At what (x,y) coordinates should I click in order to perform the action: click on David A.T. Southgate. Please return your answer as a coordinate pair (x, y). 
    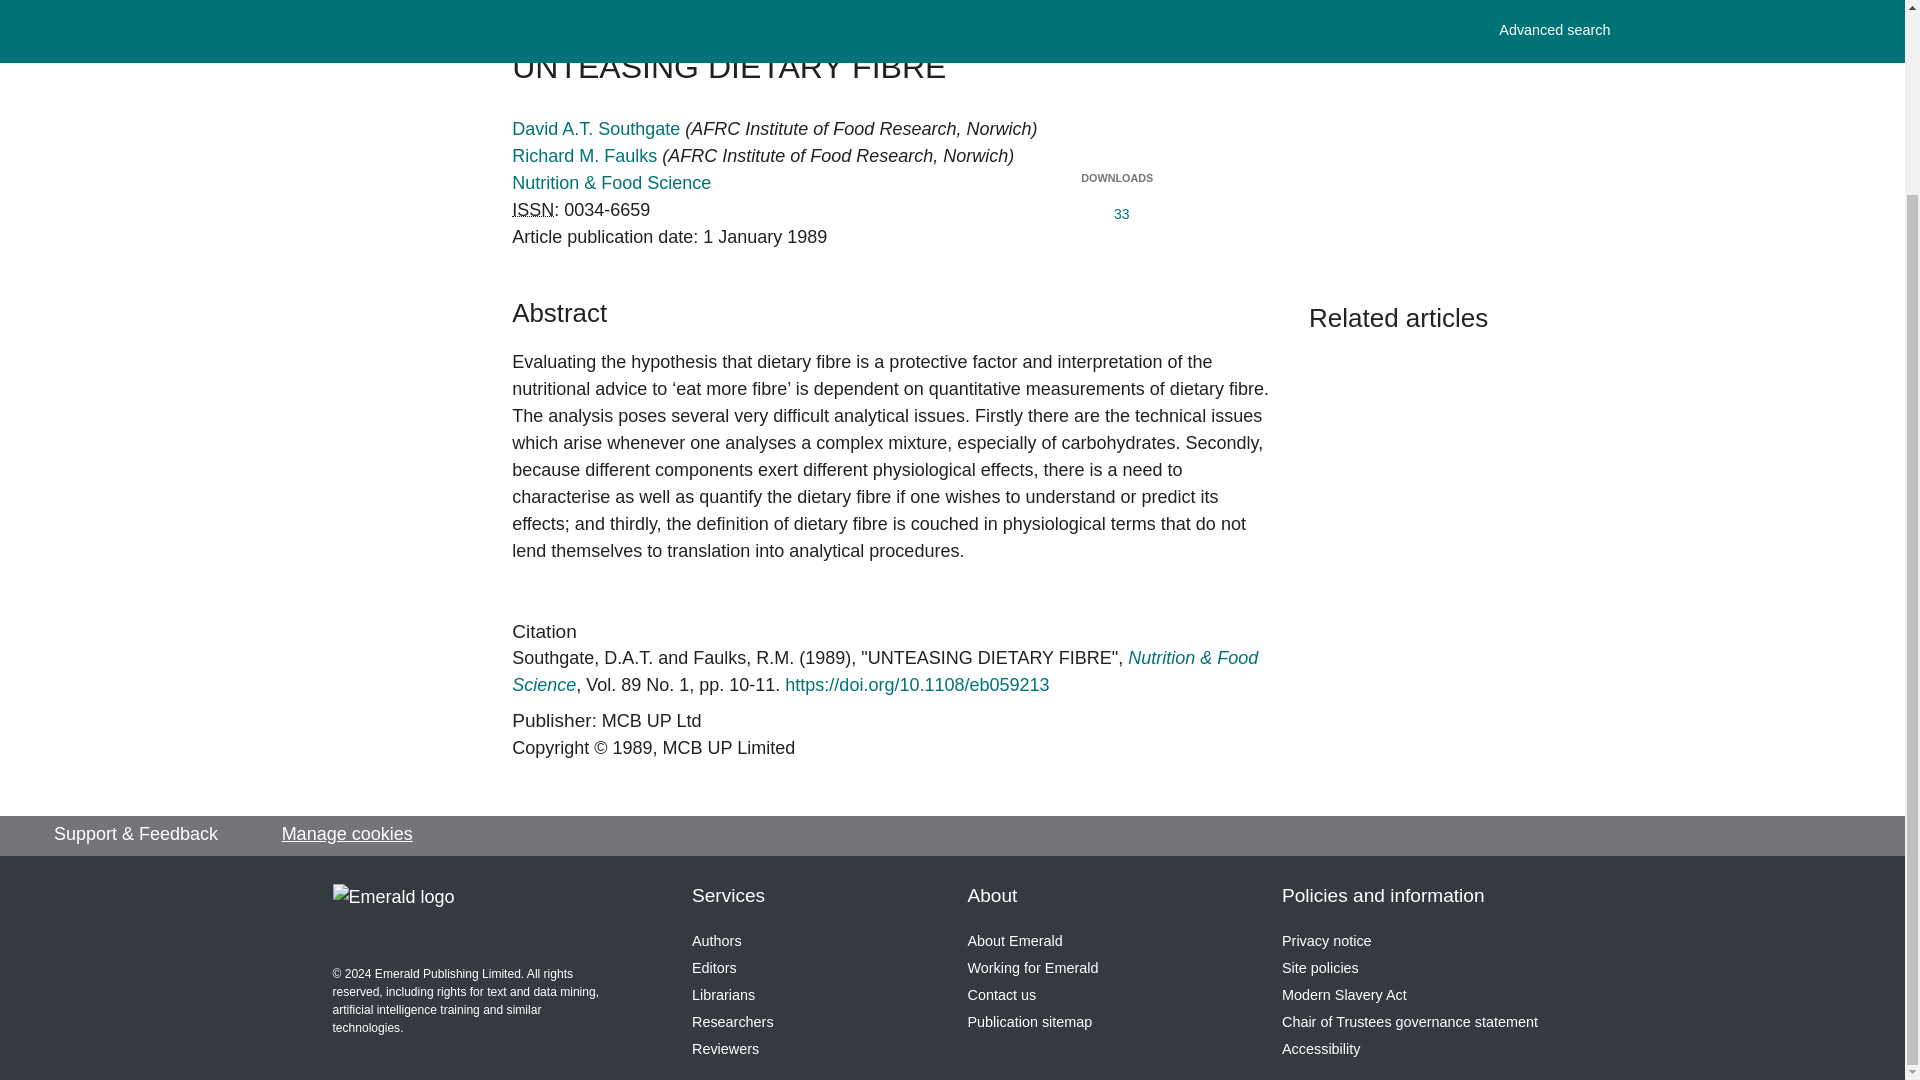
    Looking at the image, I should click on (598, 128).